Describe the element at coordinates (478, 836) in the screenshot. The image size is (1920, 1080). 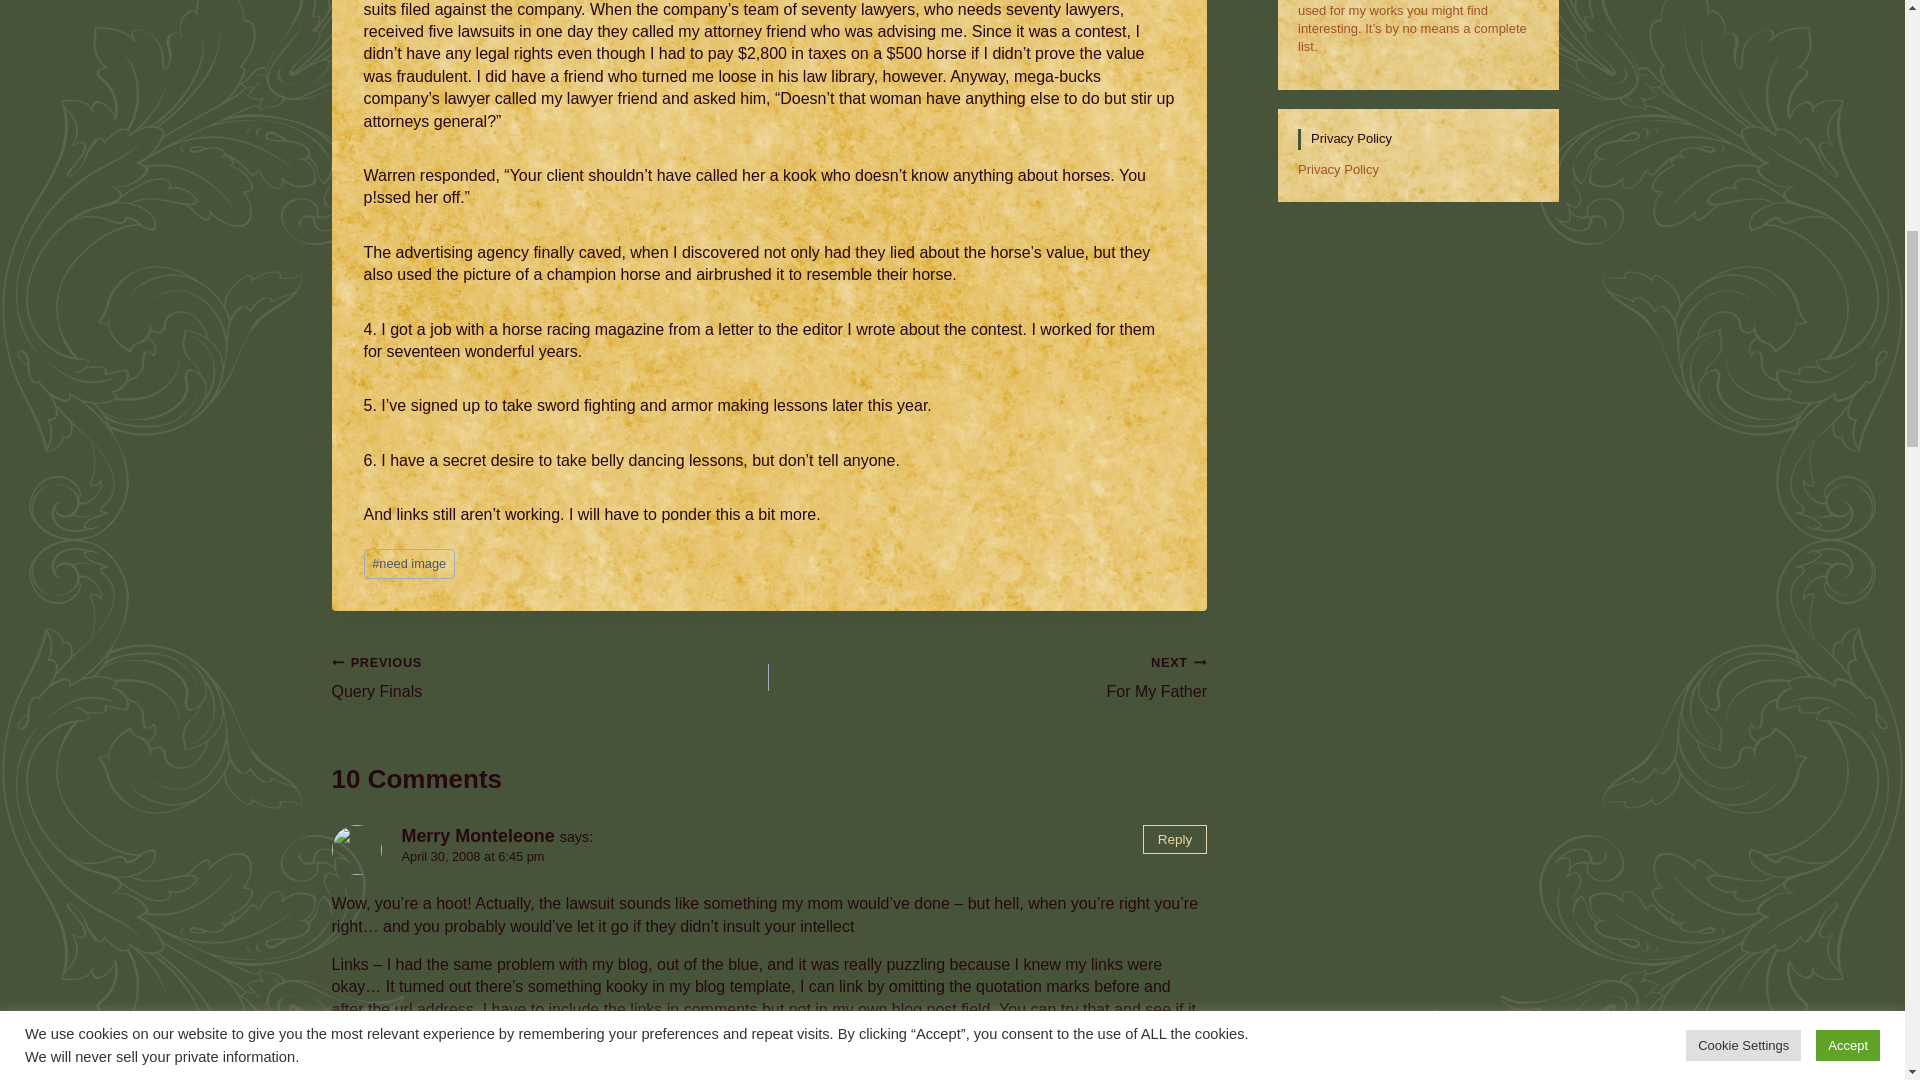
I see `Merry Monteleone` at that location.